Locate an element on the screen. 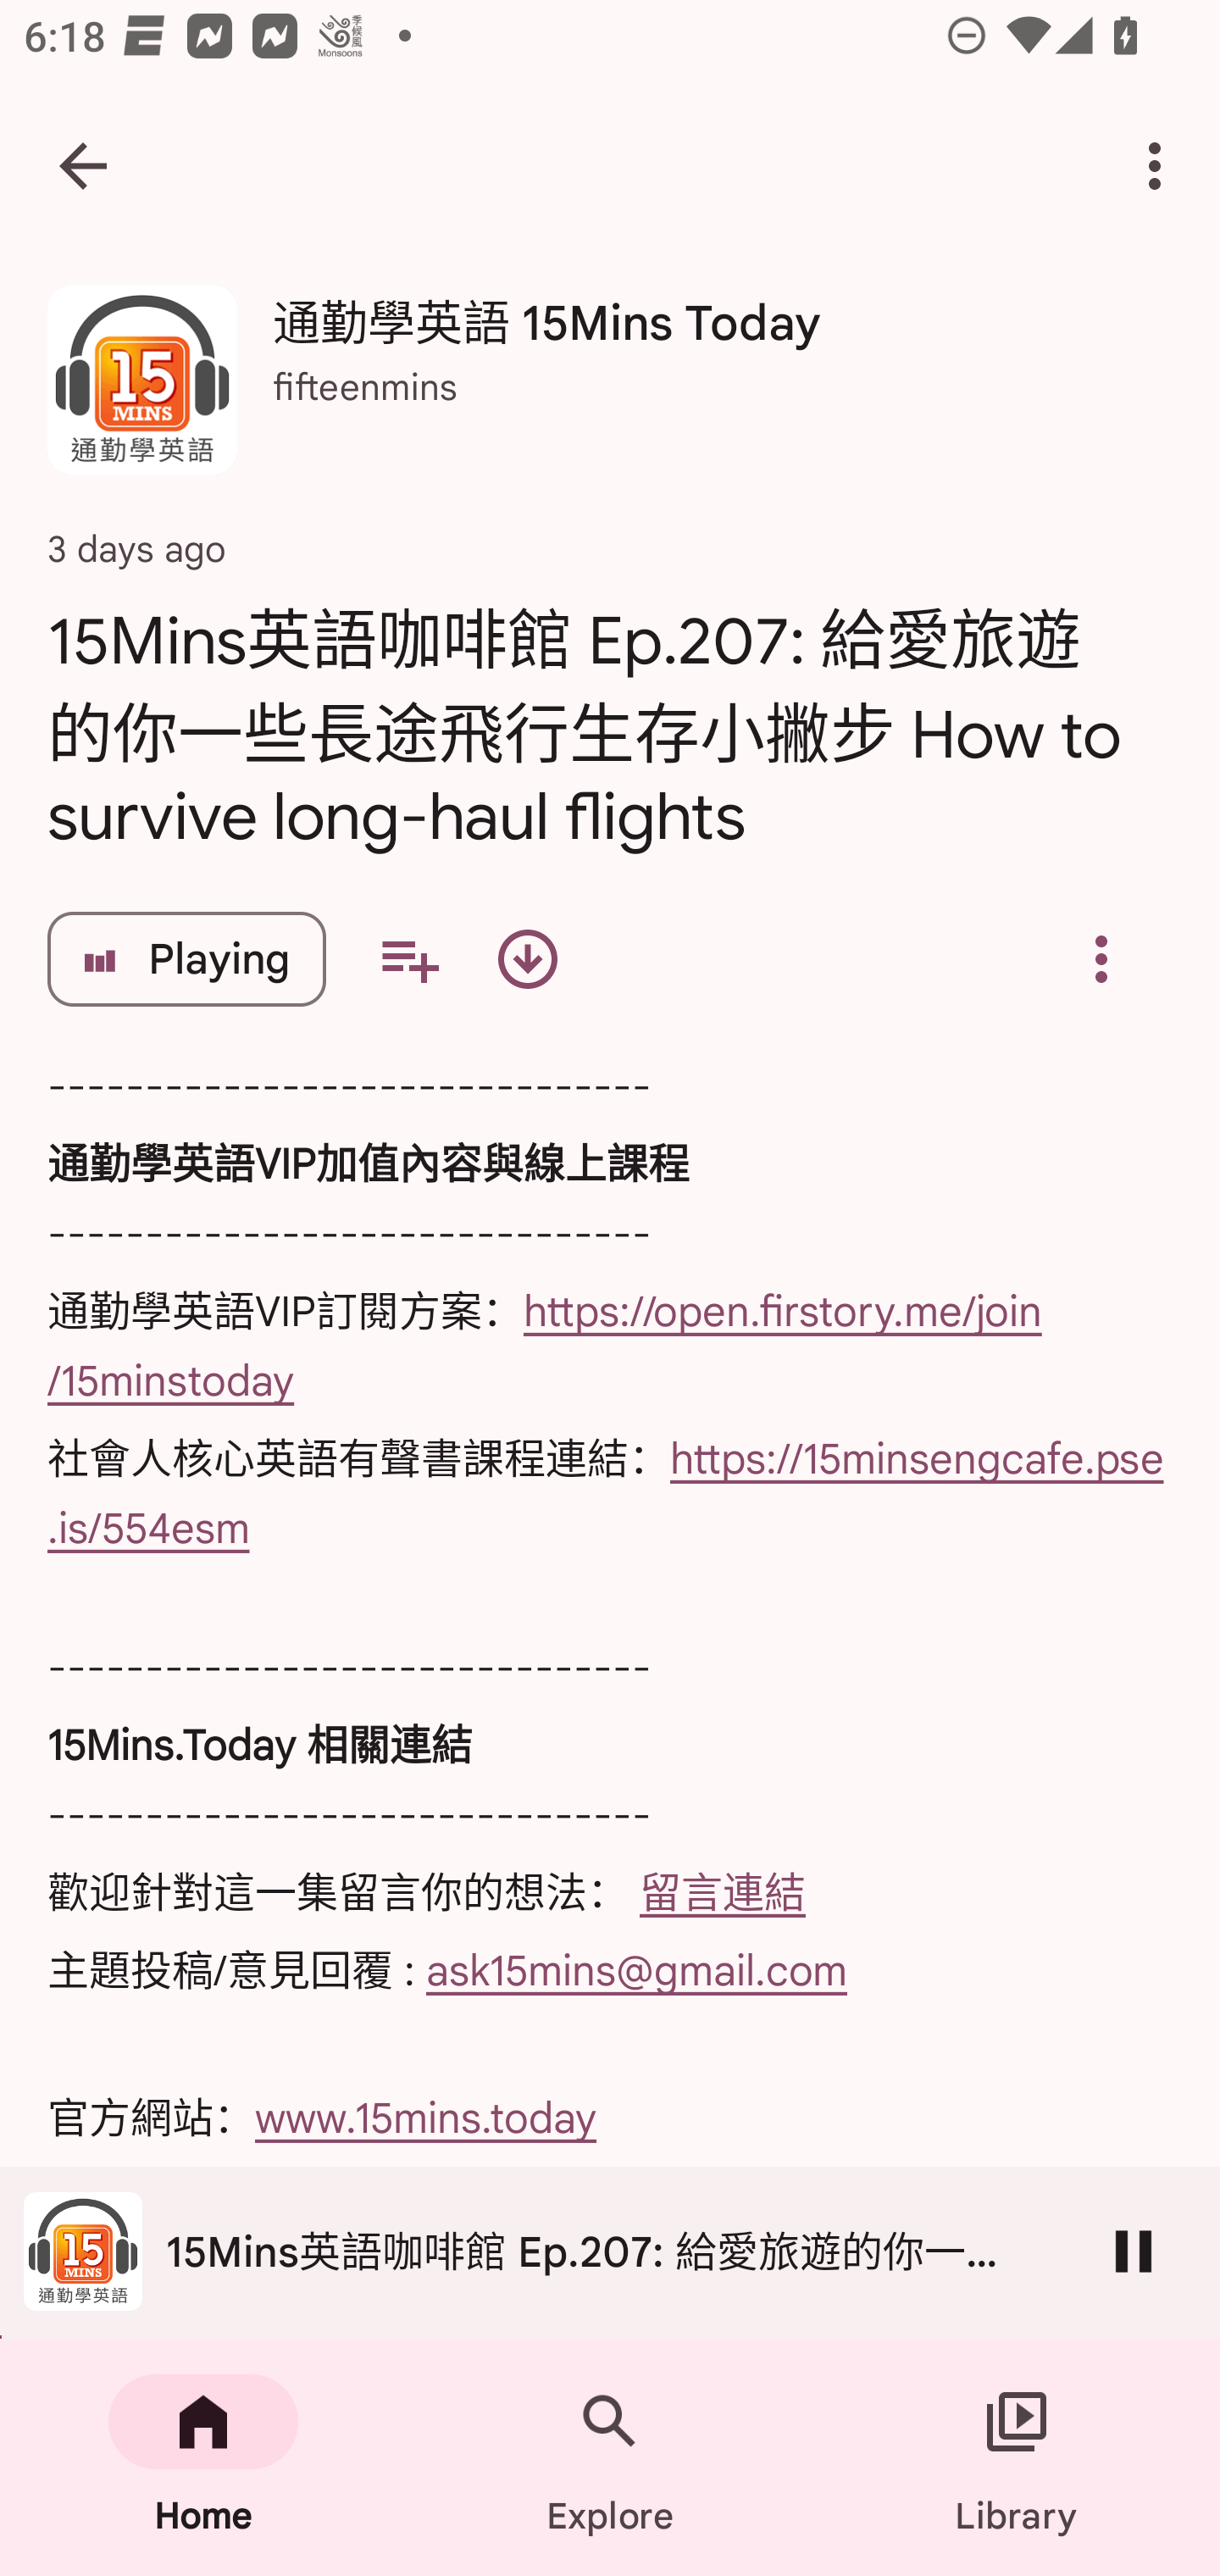  Library is located at coordinates (1017, 2457).